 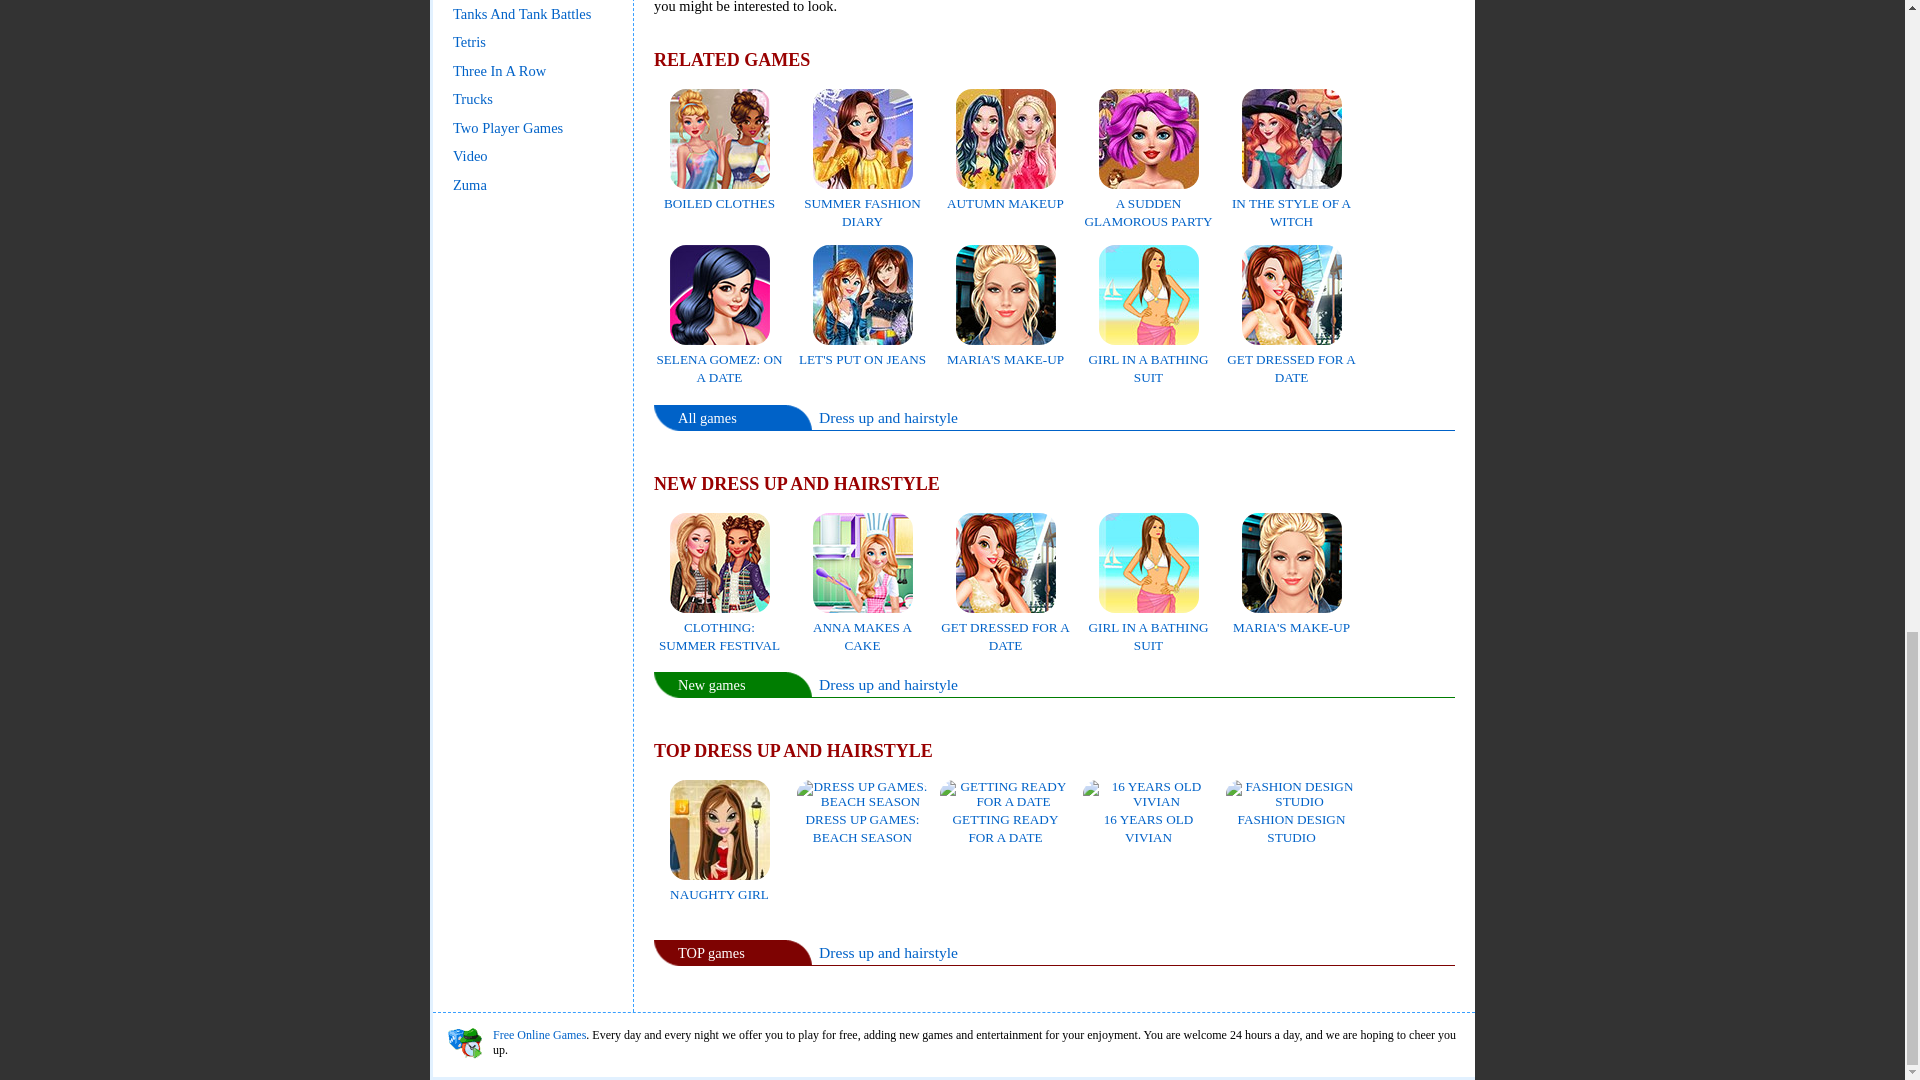 What do you see at coordinates (862, 627) in the screenshot?
I see `ANNA MAKES A CAKE` at bounding box center [862, 627].